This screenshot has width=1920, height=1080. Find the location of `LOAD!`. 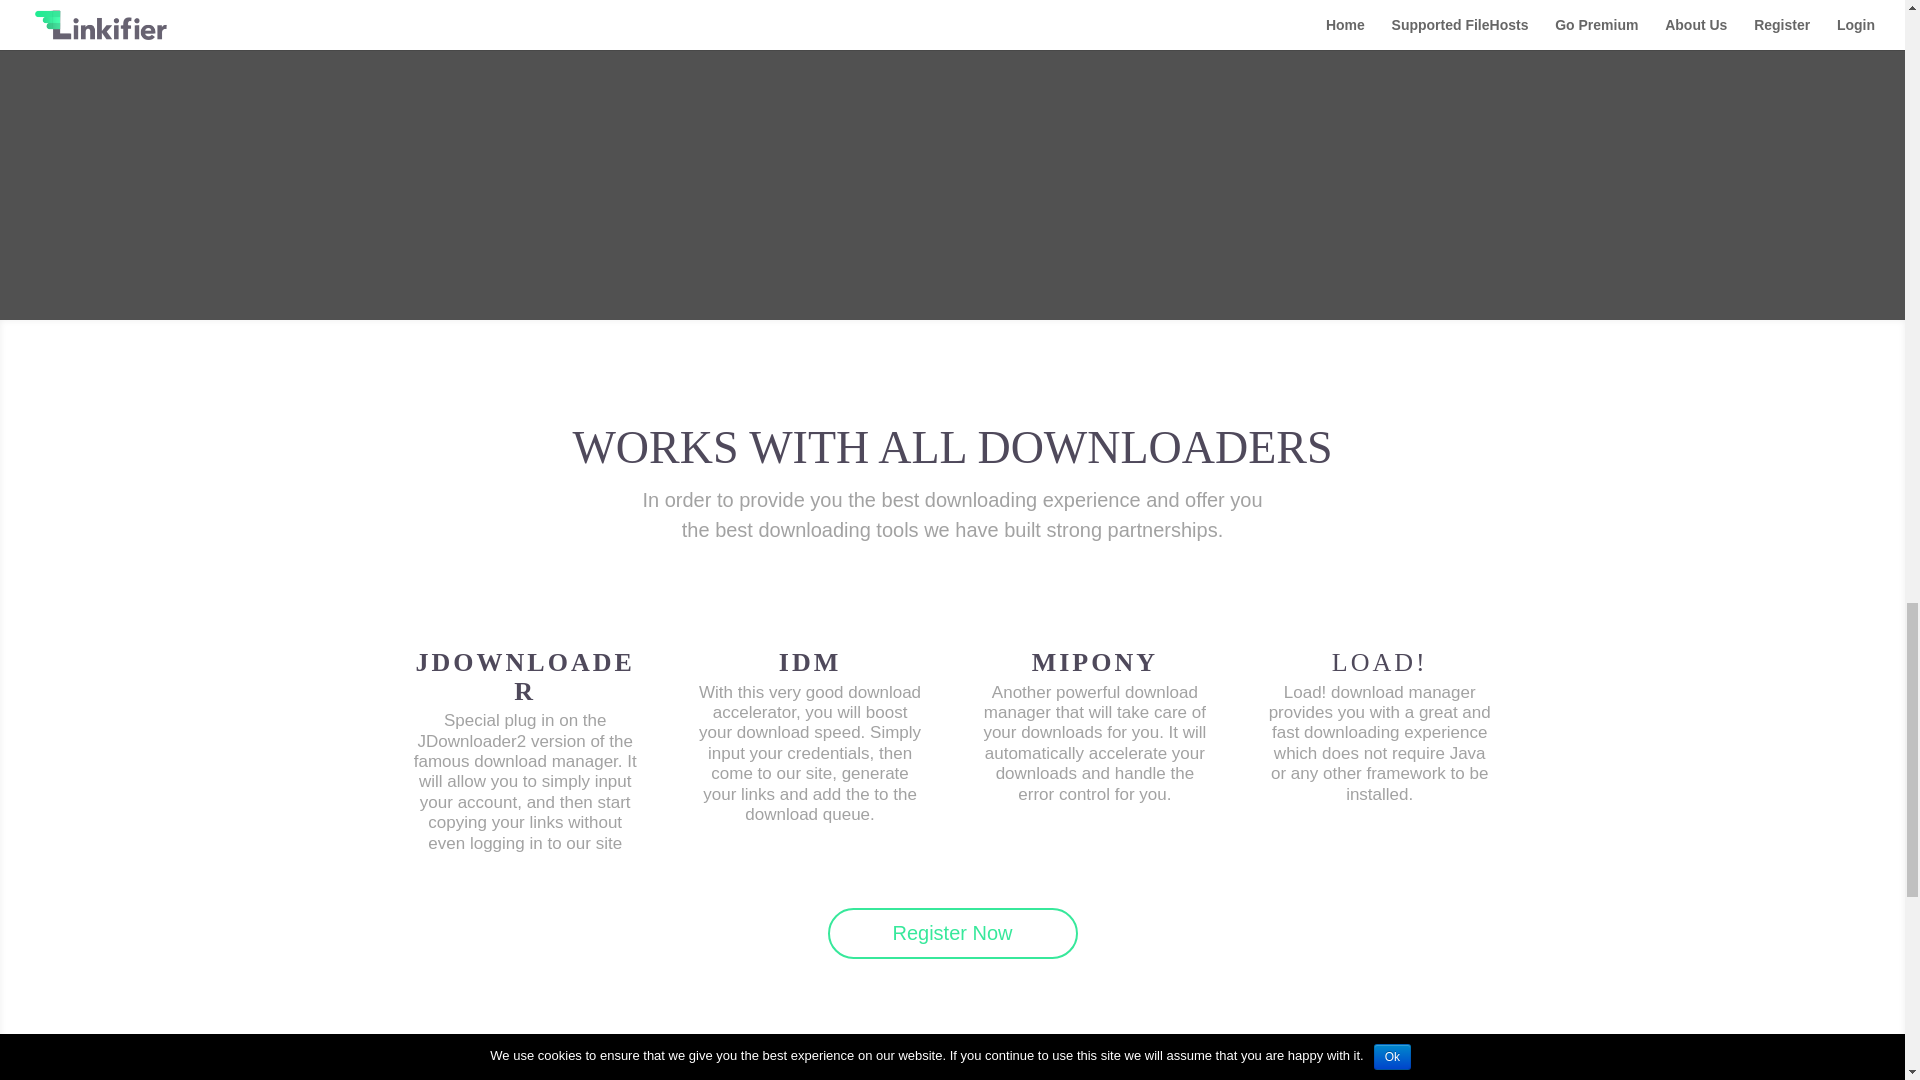

LOAD! is located at coordinates (1380, 662).